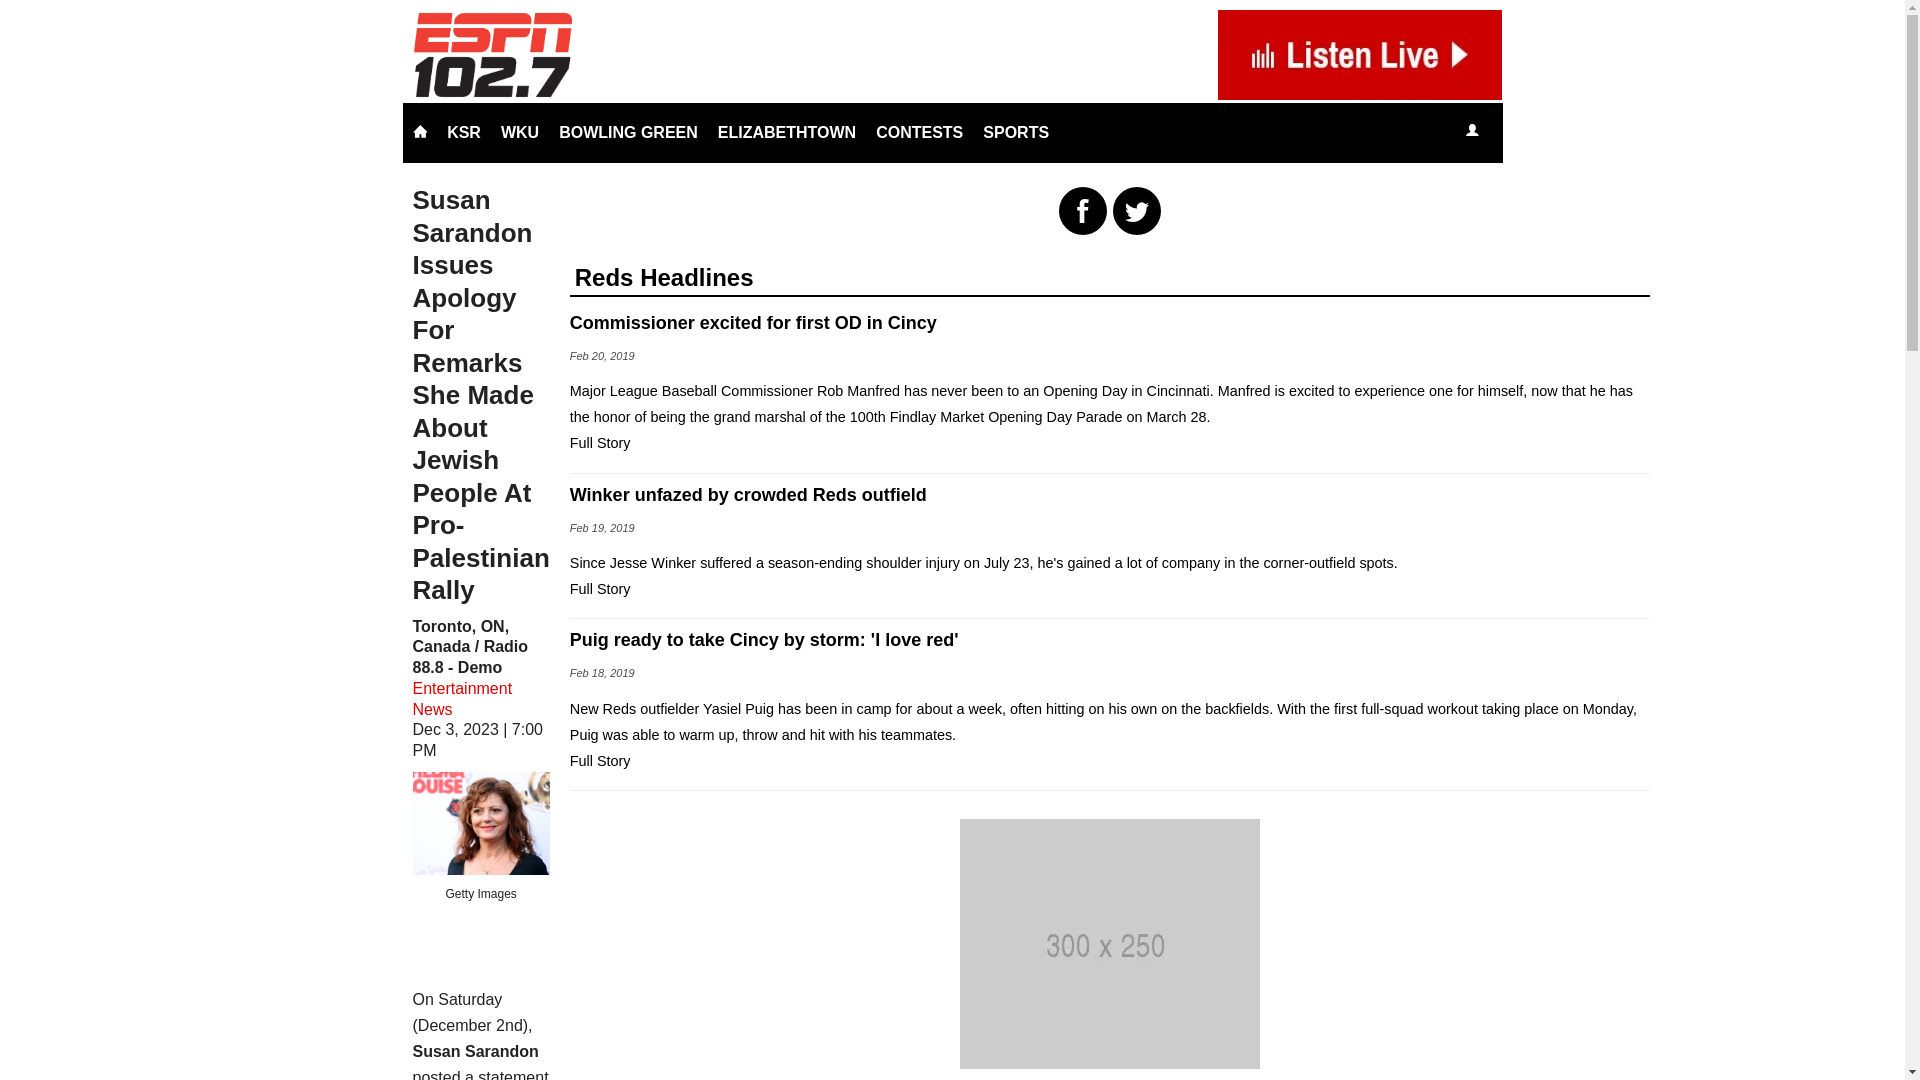 This screenshot has height=1080, width=1920. What do you see at coordinates (1472, 130) in the screenshot?
I see `Sign In` at bounding box center [1472, 130].